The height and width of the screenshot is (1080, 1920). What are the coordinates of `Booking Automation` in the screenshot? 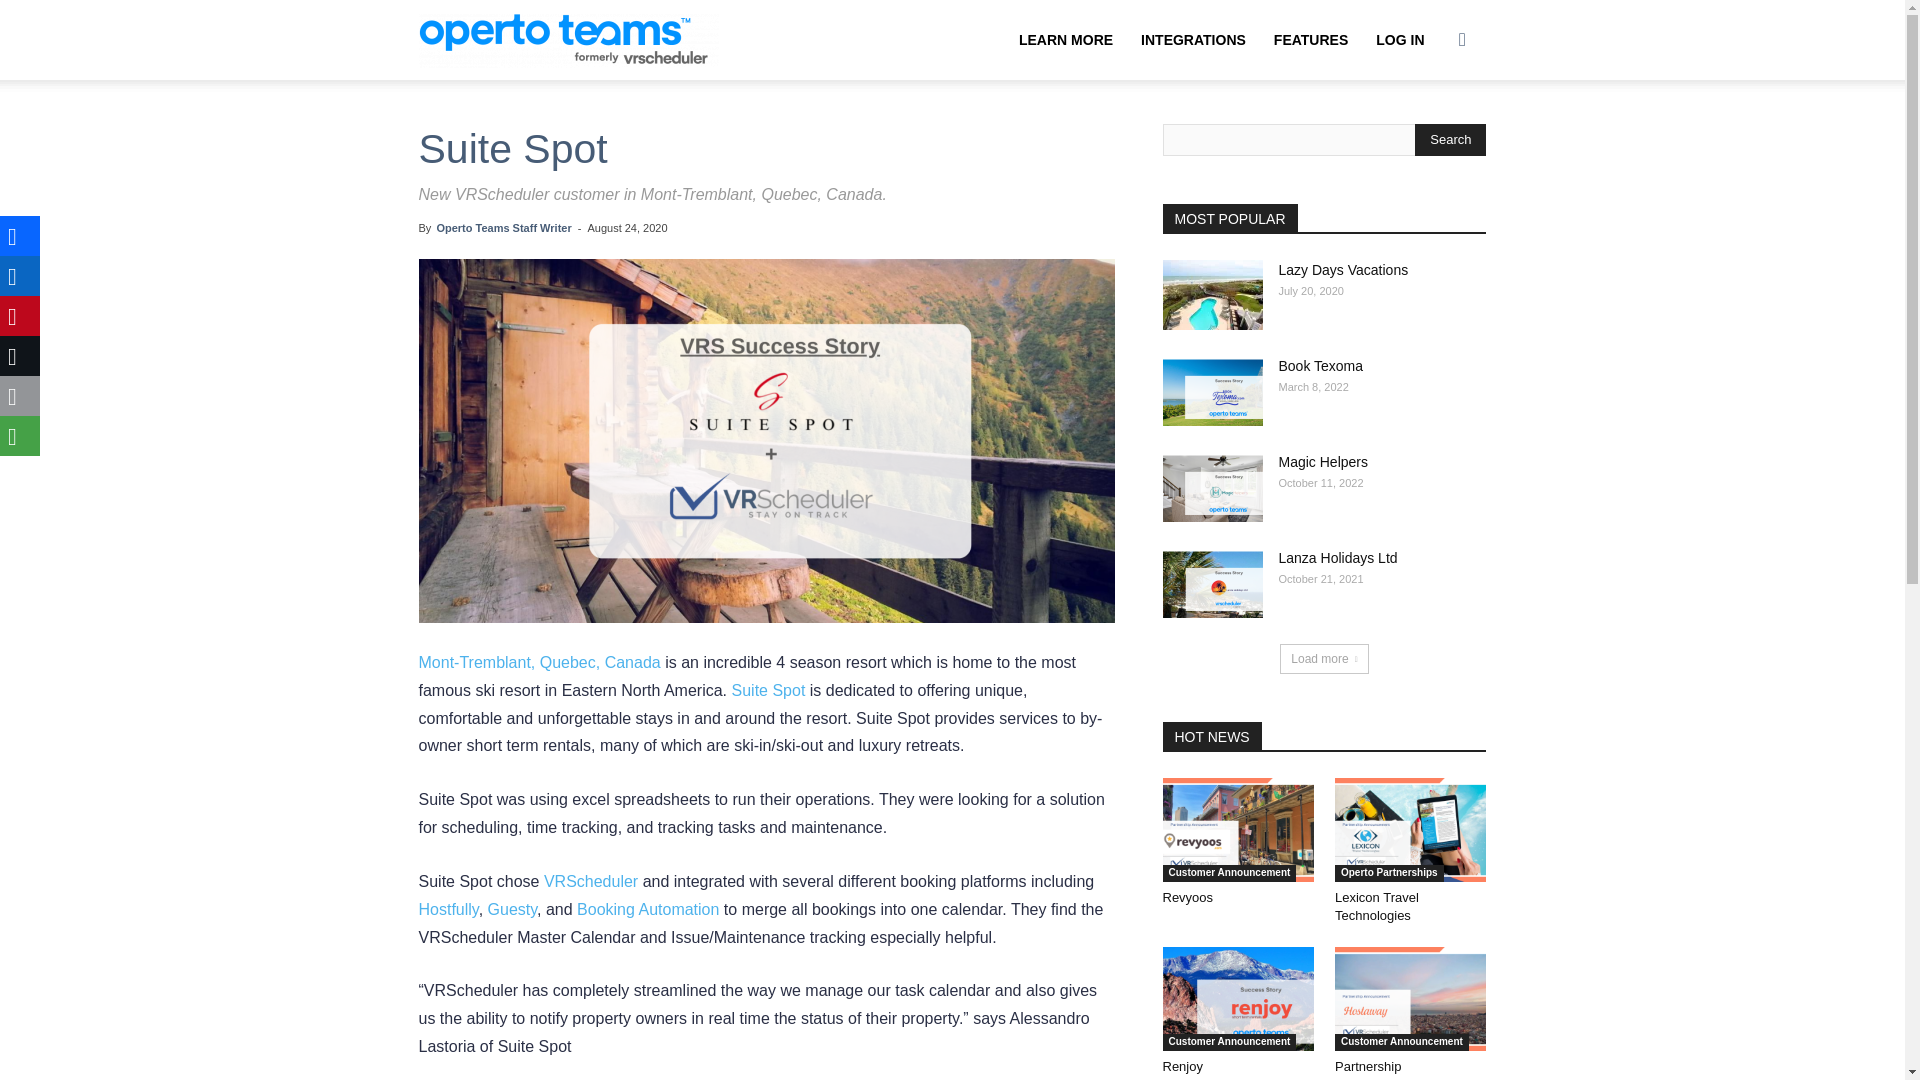 It's located at (648, 909).